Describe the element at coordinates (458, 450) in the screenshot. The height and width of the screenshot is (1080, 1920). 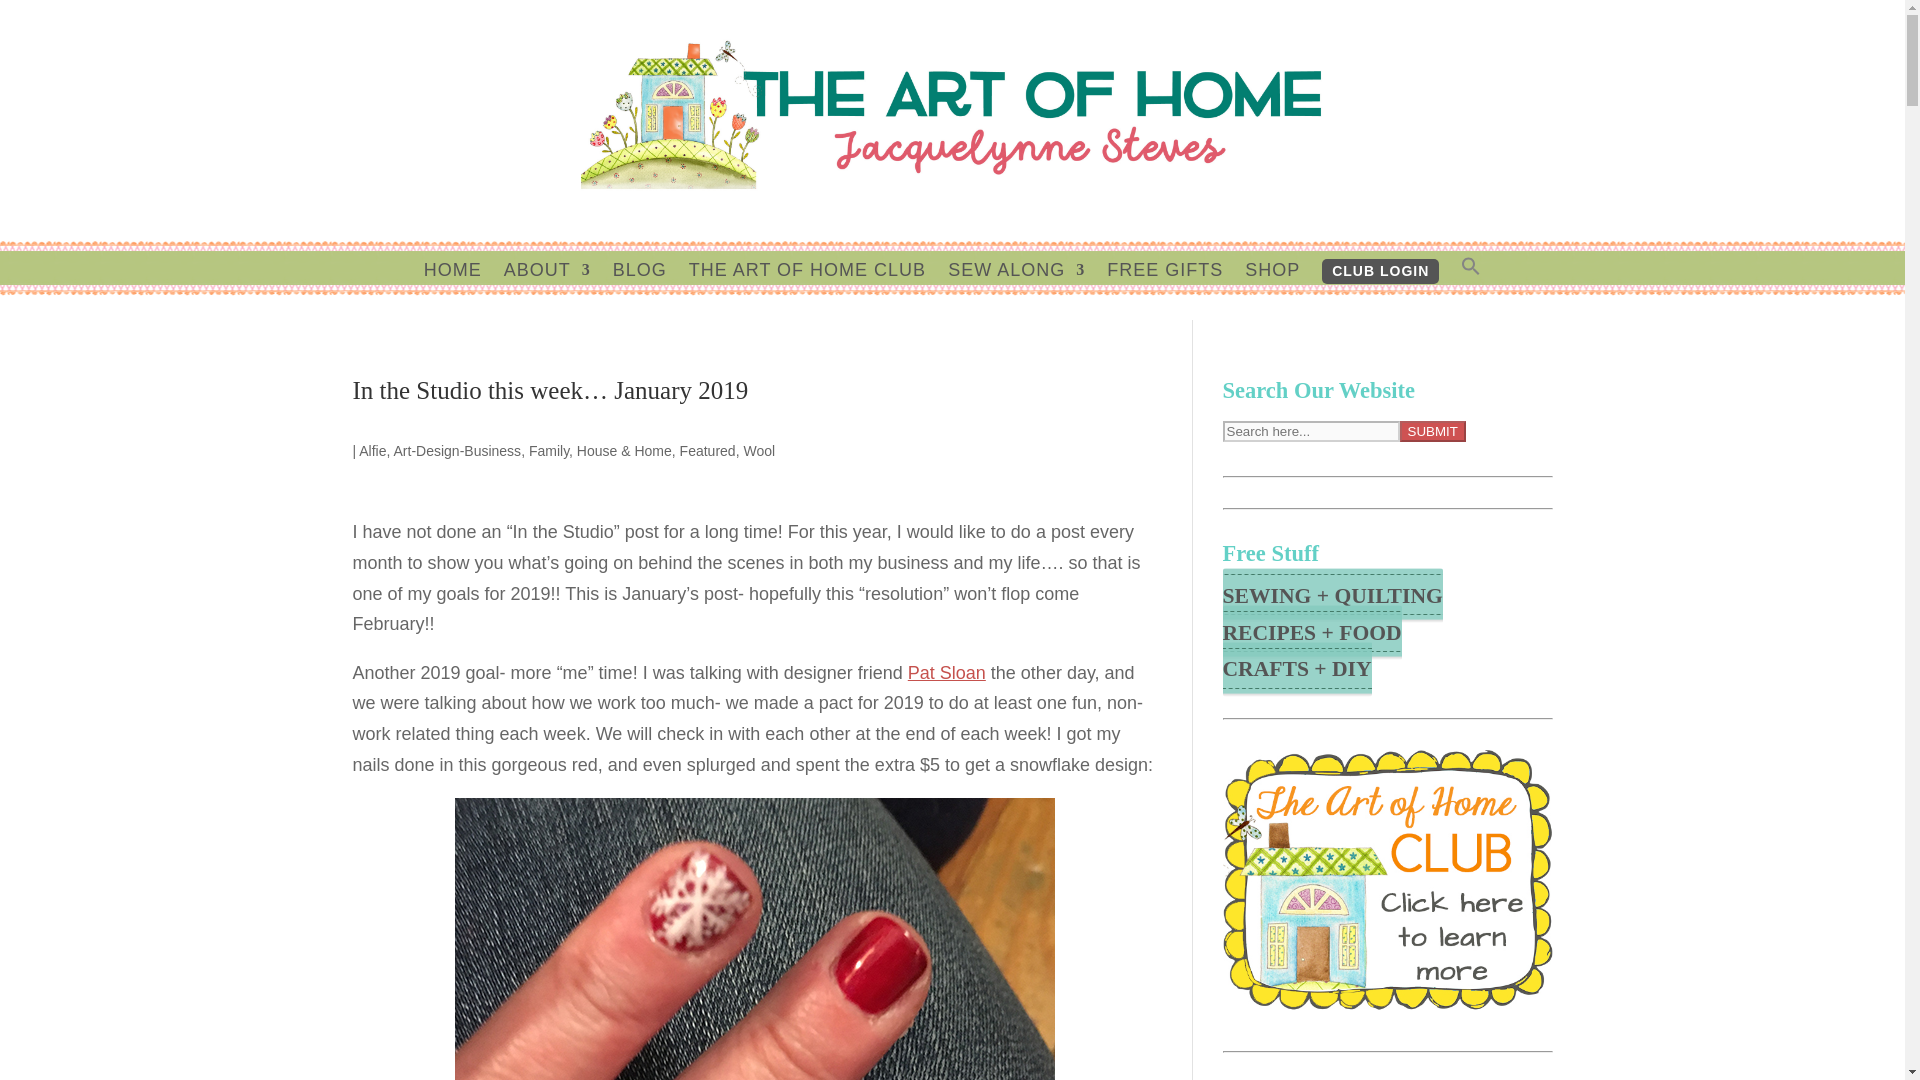
I see `Art-Design-Business` at that location.